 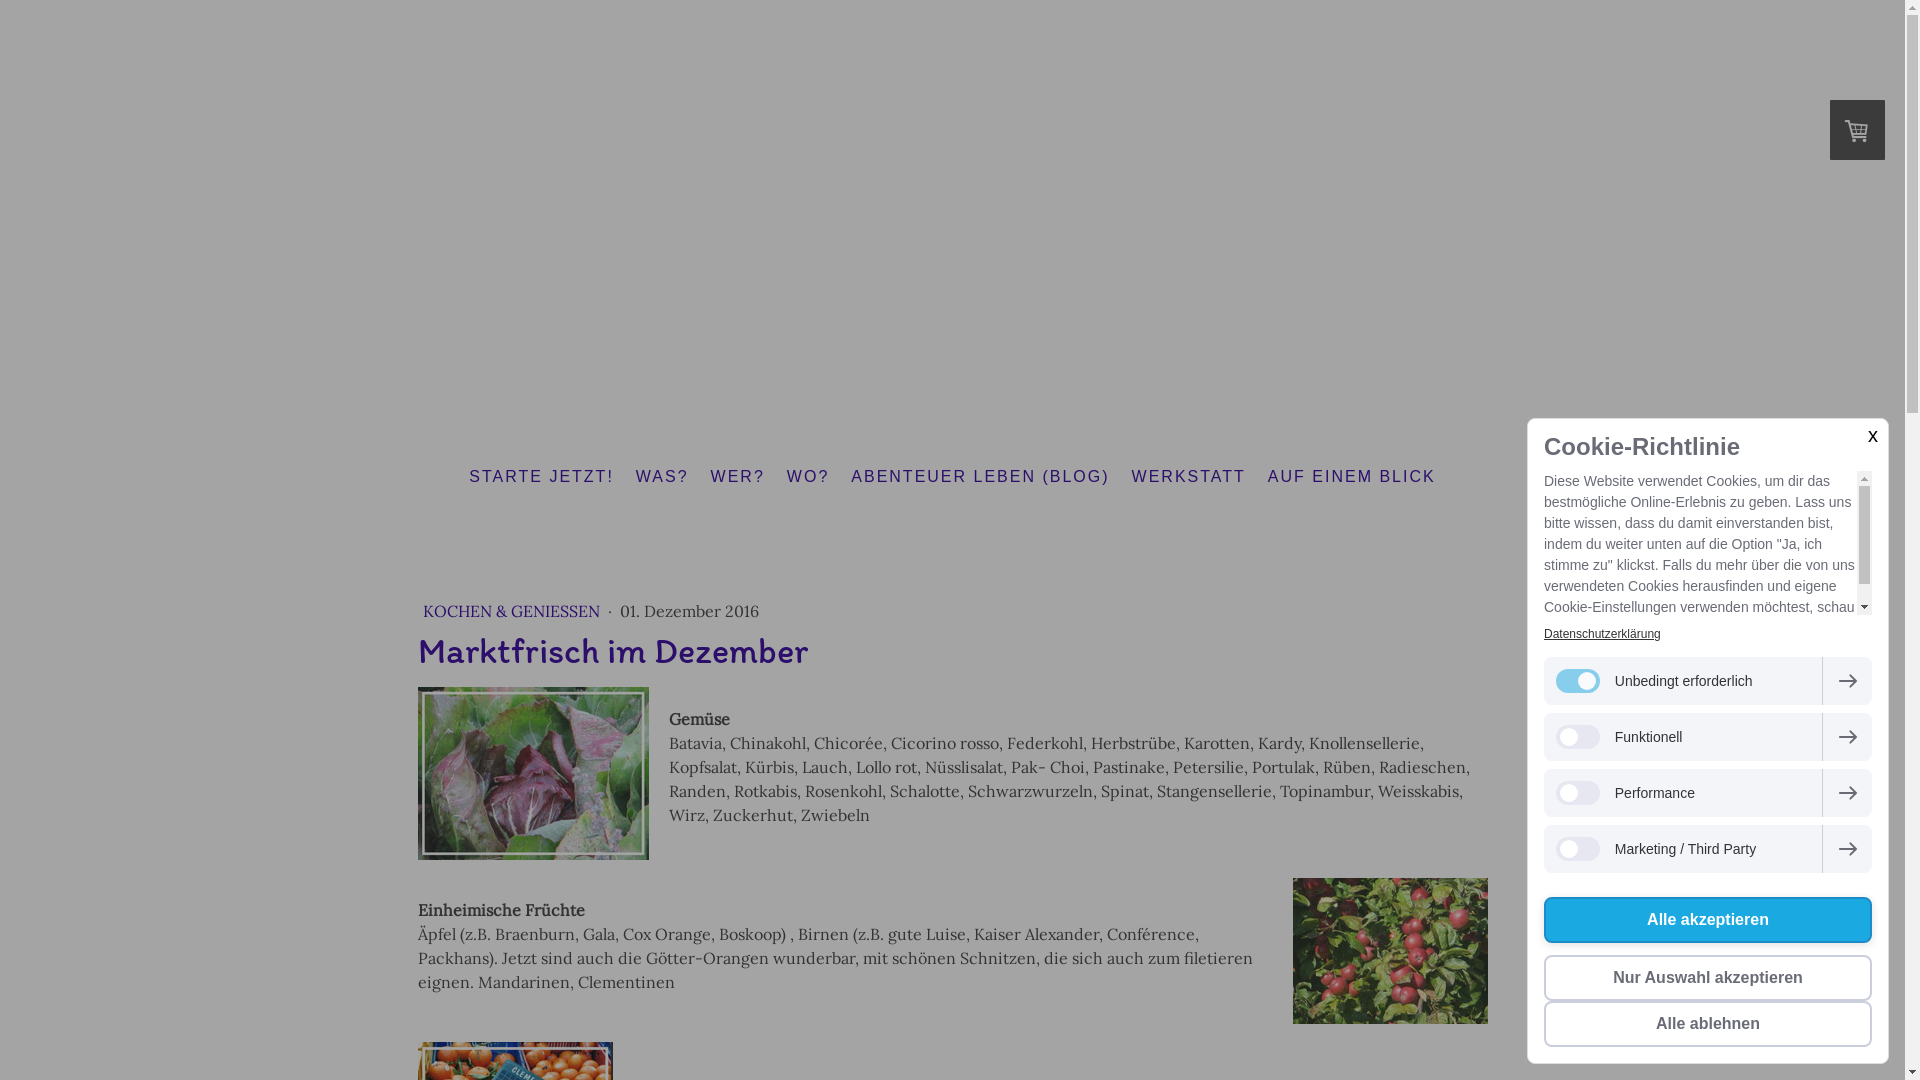 I want to click on WER?, so click(x=738, y=477).